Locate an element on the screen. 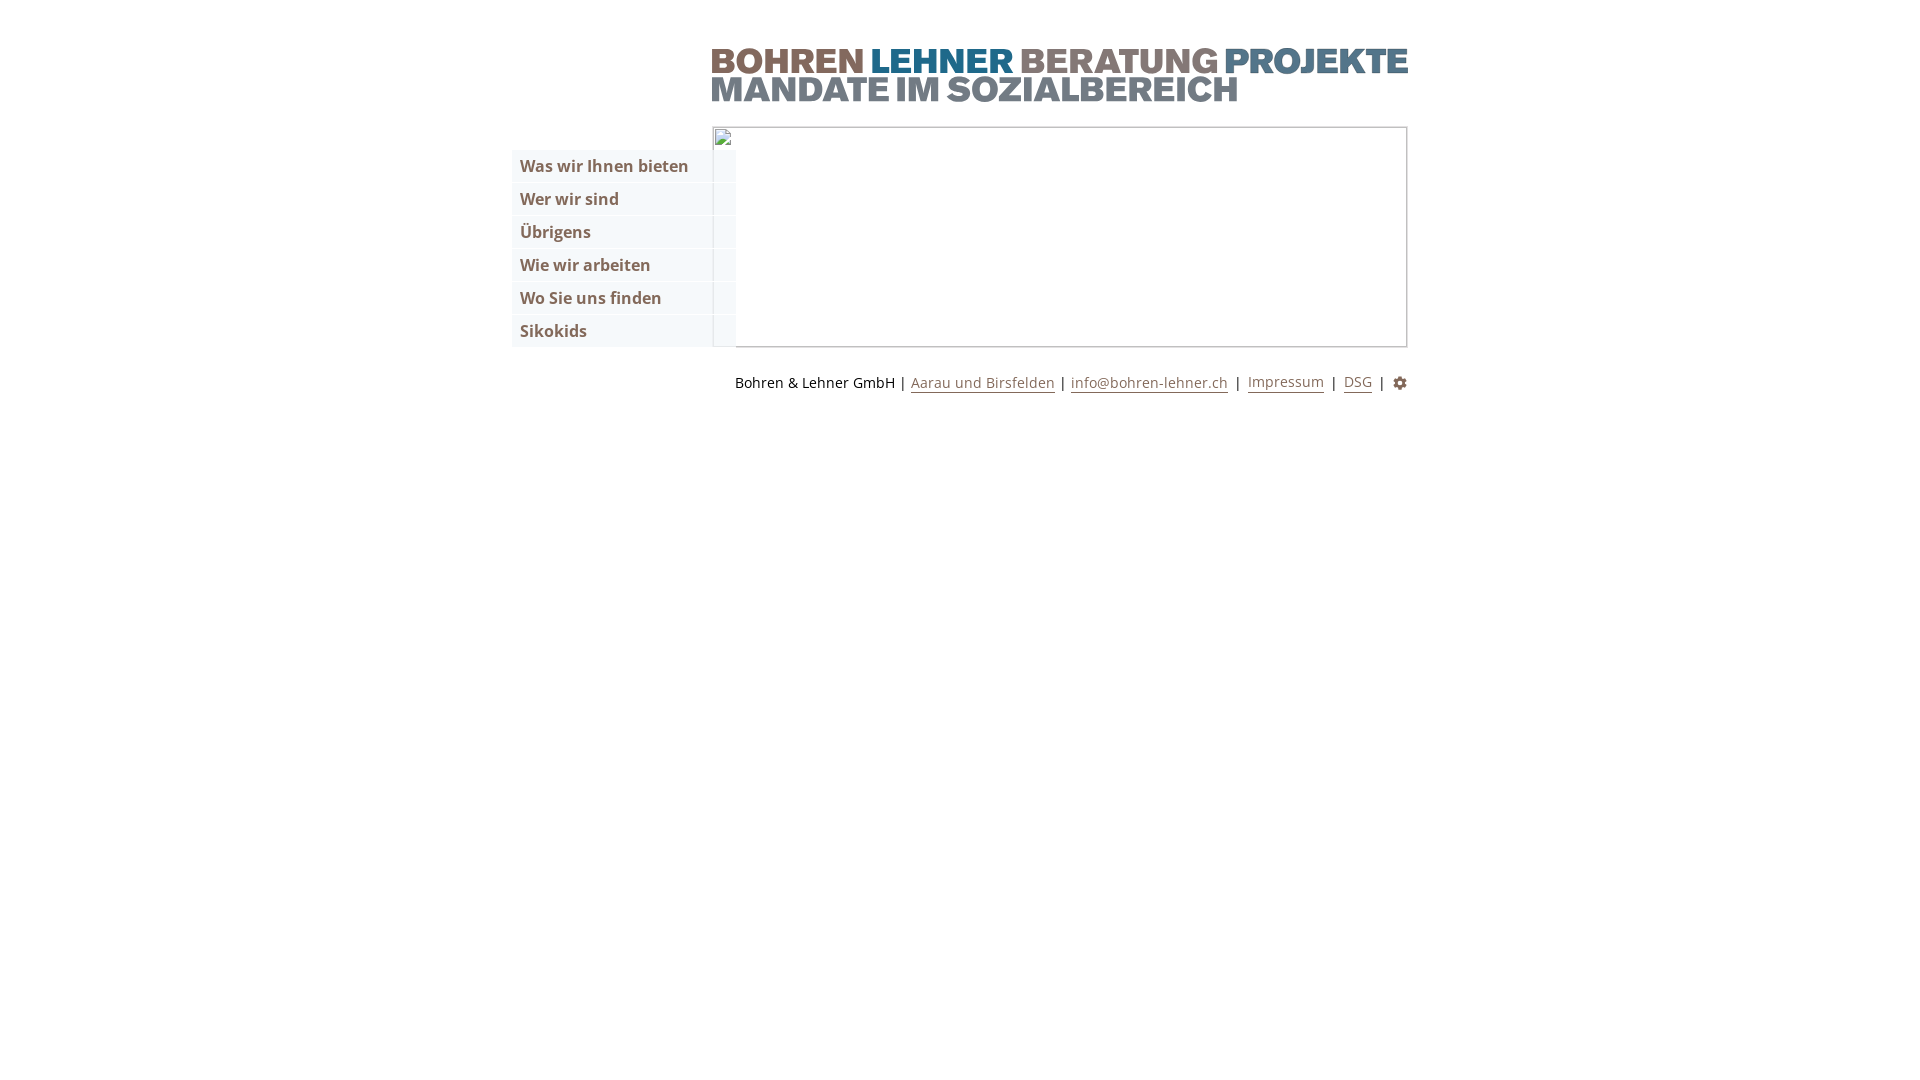 The height and width of the screenshot is (1080, 1920). Was wir Ihnen bieten is located at coordinates (624, 166).